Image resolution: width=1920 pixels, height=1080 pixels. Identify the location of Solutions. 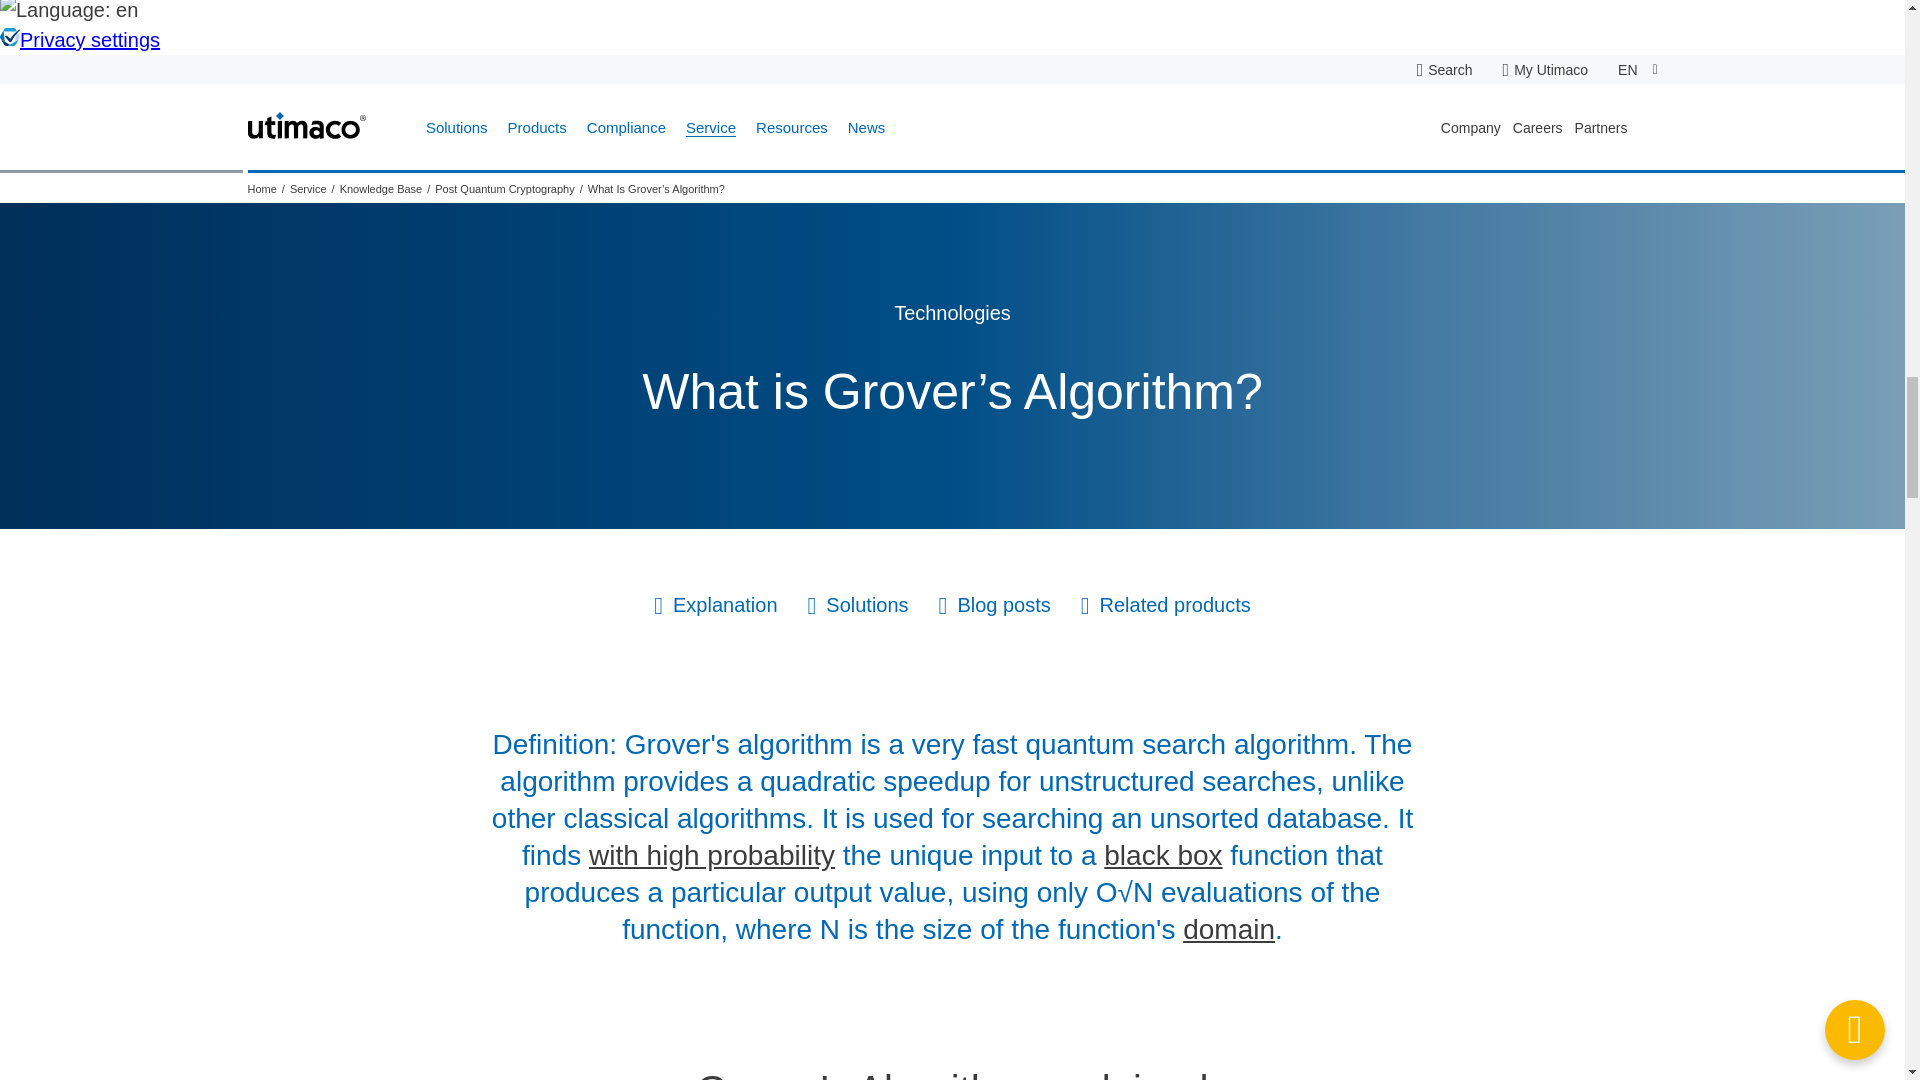
(456, 128).